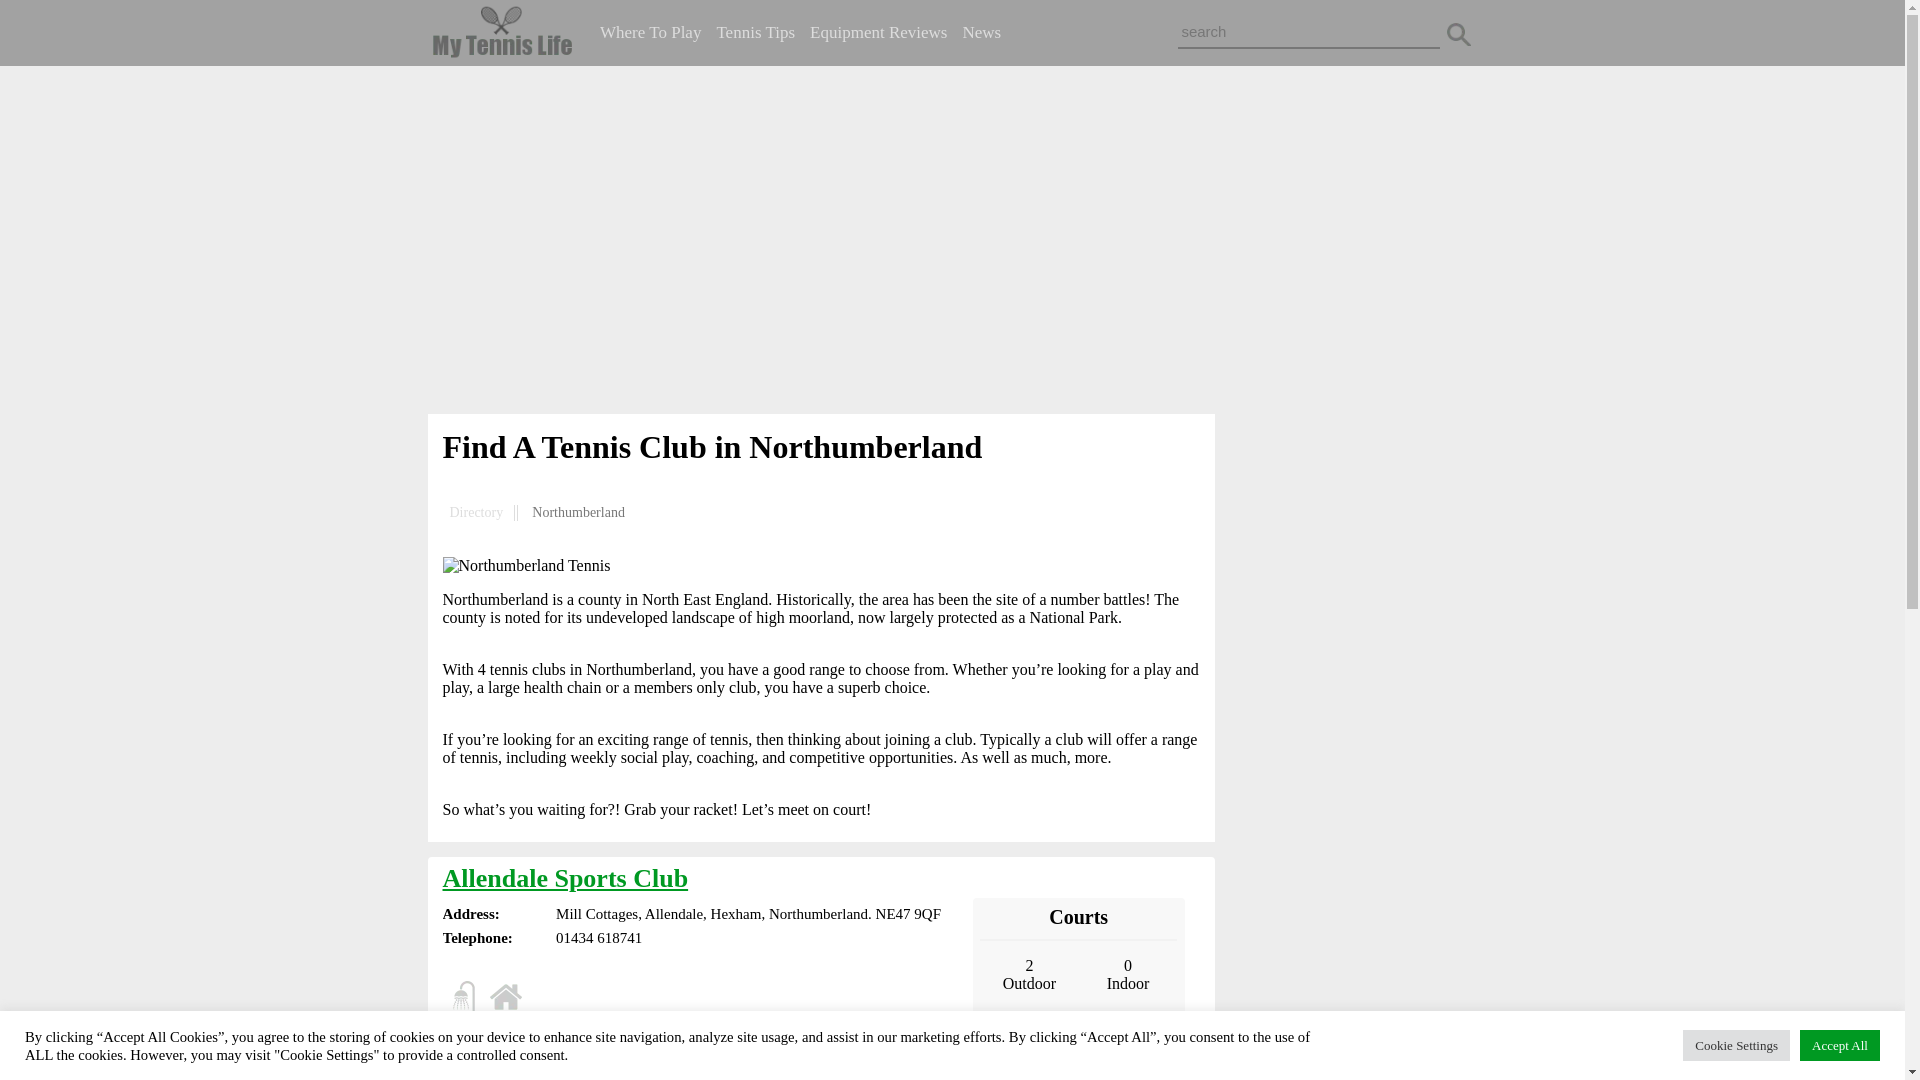 This screenshot has height=1080, width=1920. Describe the element at coordinates (1736, 1045) in the screenshot. I see `Cookie Settings` at that location.